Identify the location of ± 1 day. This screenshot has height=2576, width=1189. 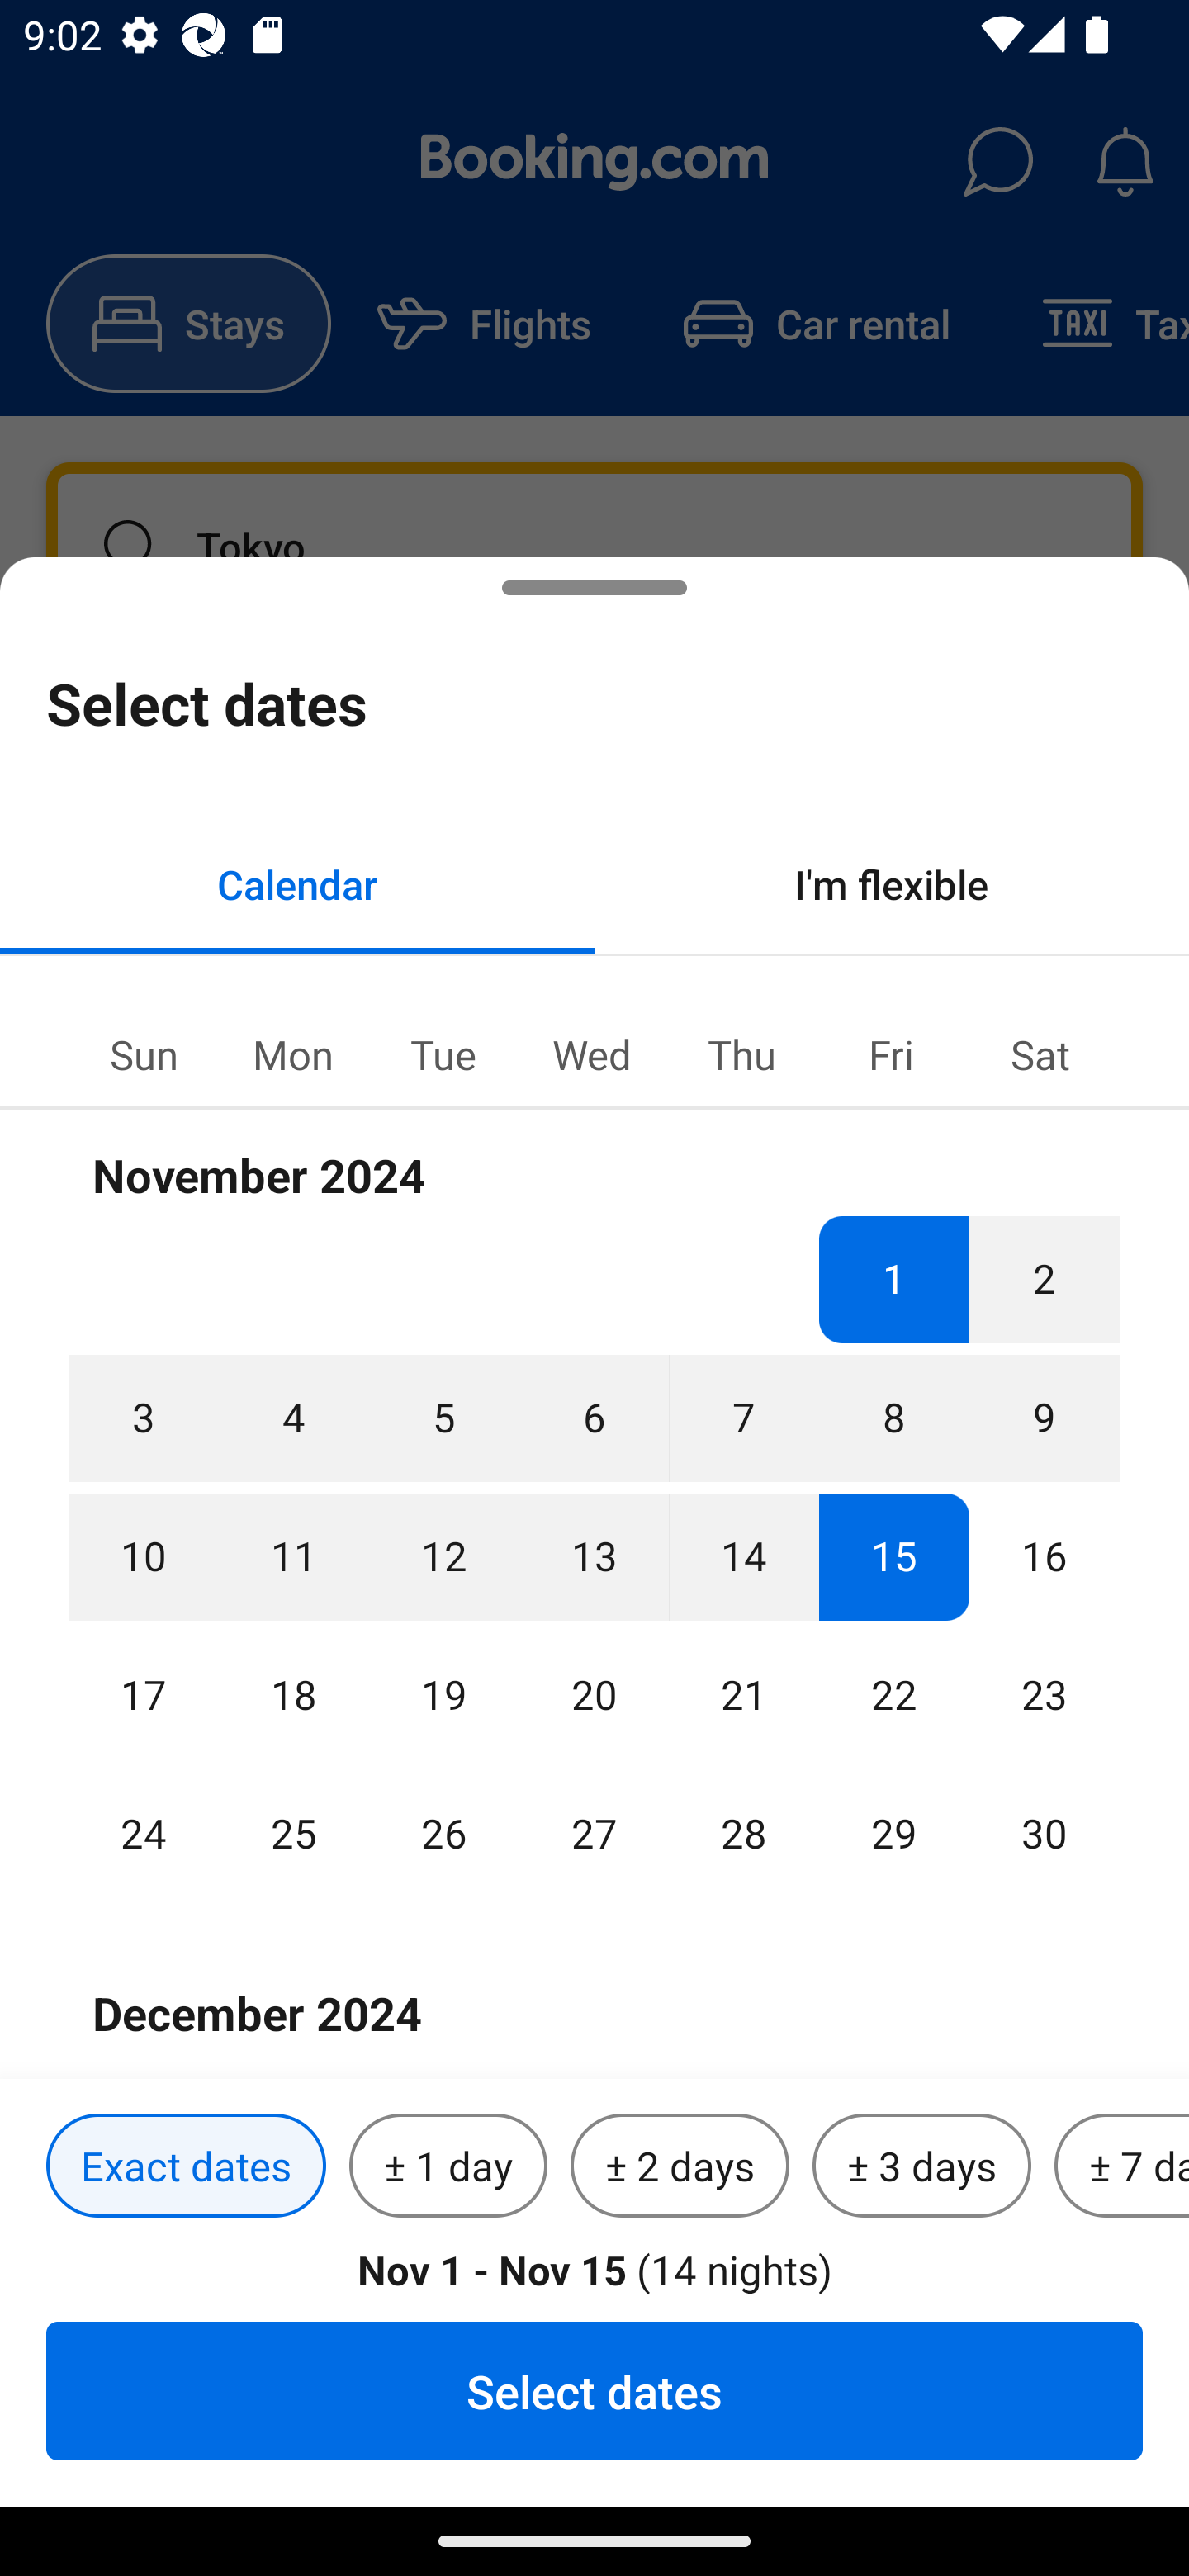
(448, 2166).